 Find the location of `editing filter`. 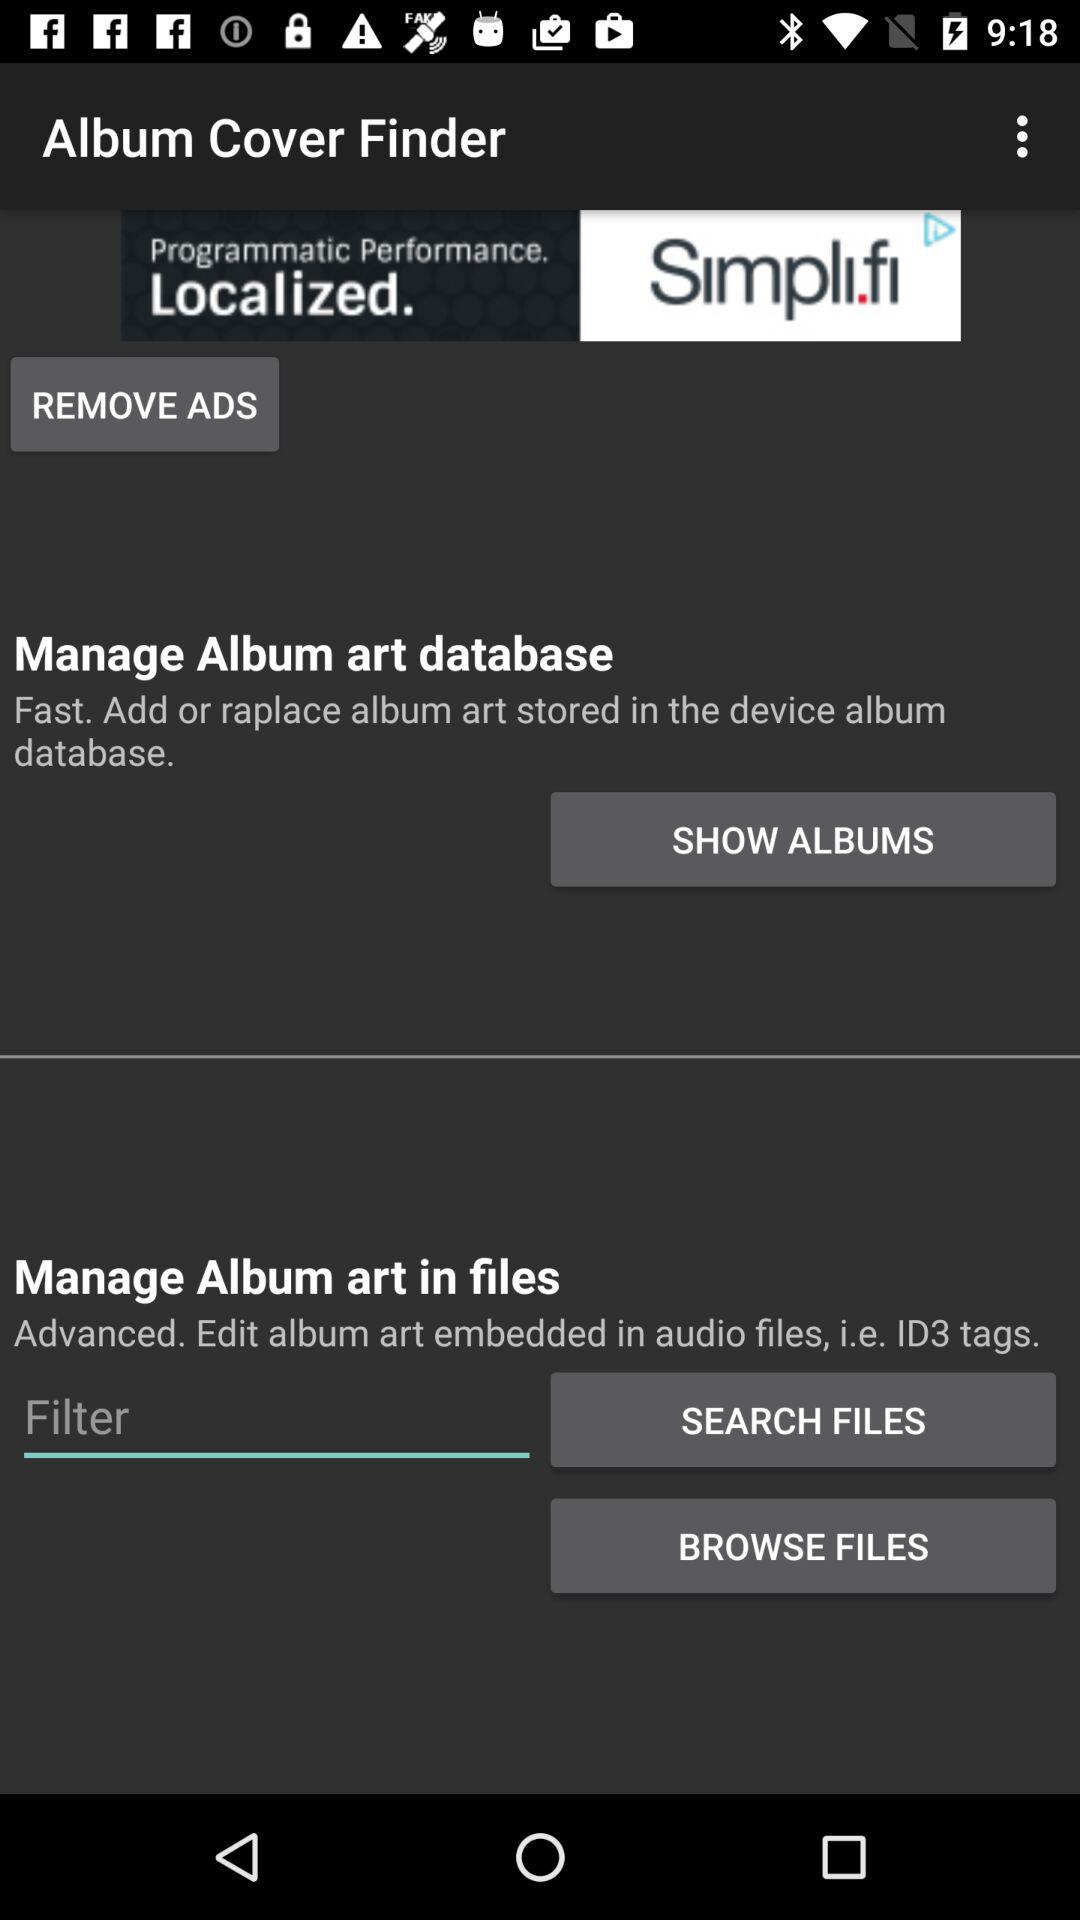

editing filter is located at coordinates (276, 1416).